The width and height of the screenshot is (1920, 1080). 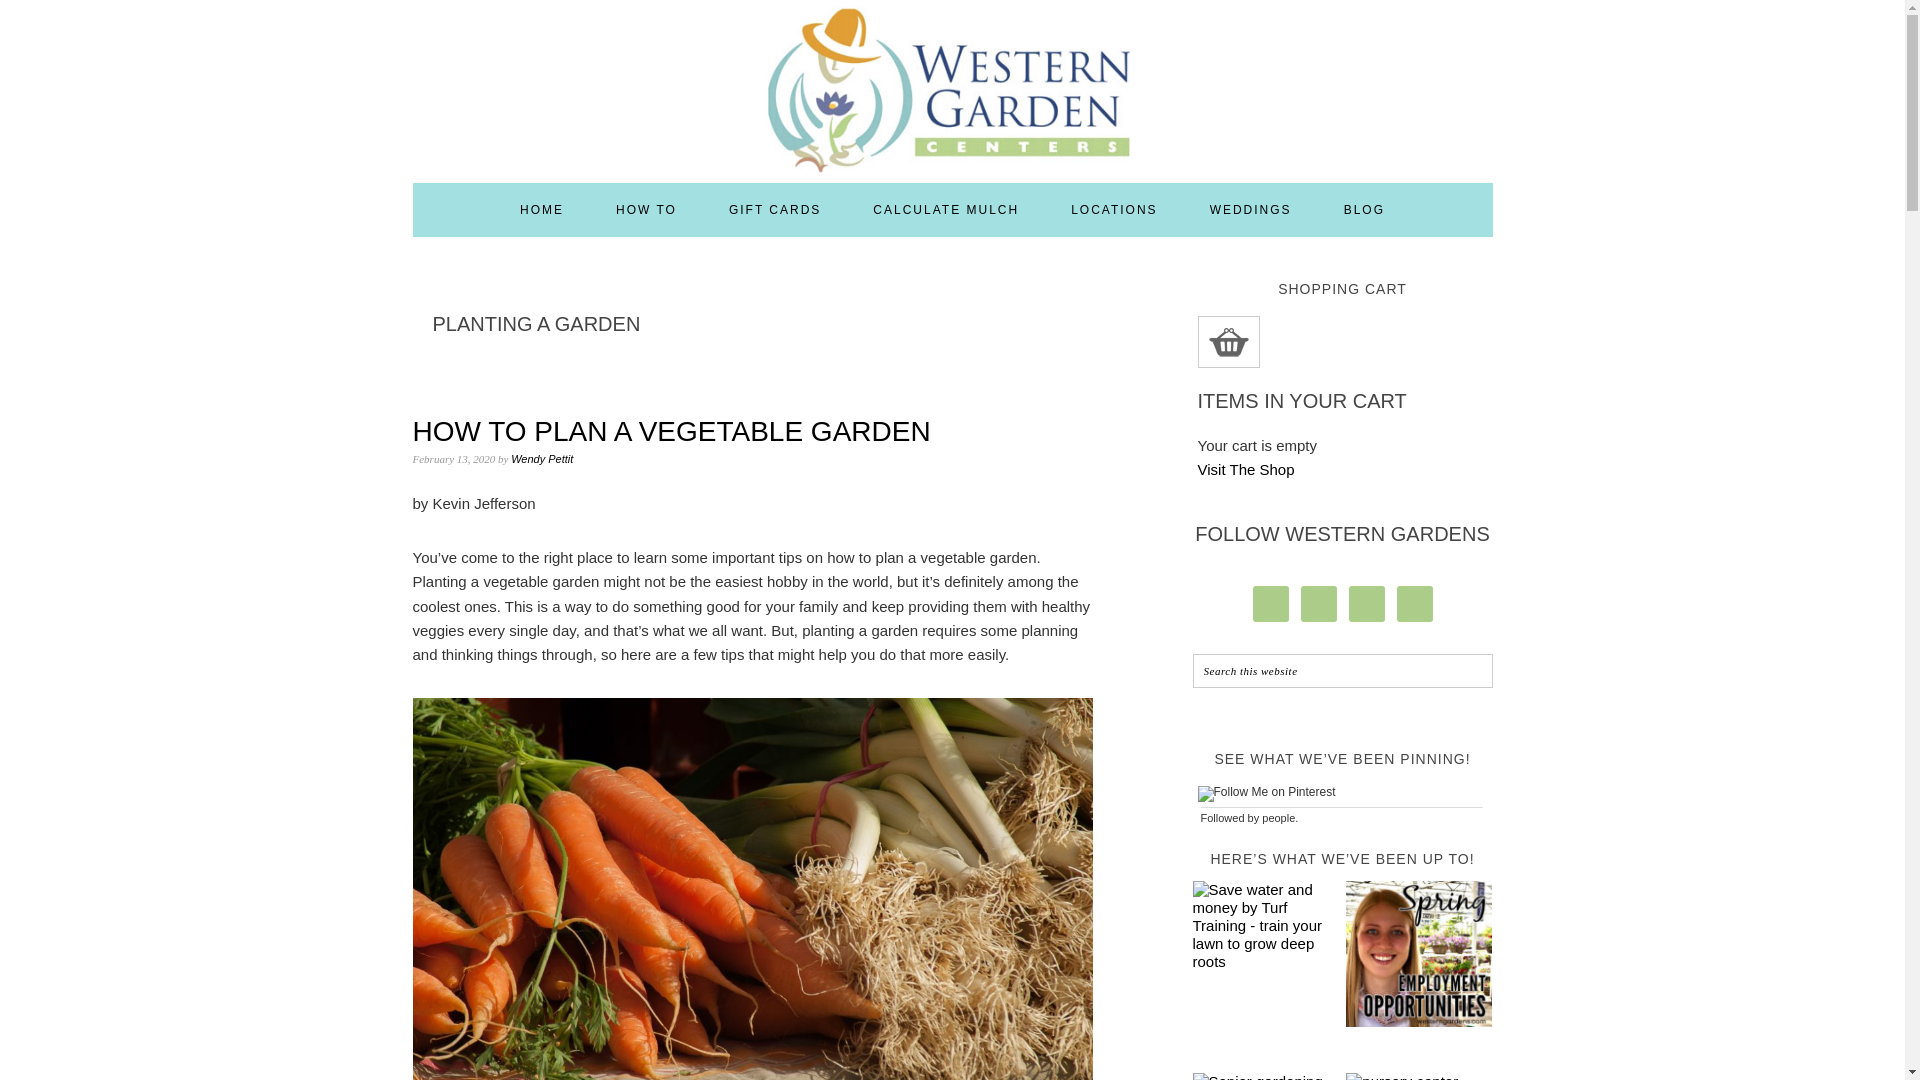 I want to click on Visit The Shop, so click(x=1246, y=470).